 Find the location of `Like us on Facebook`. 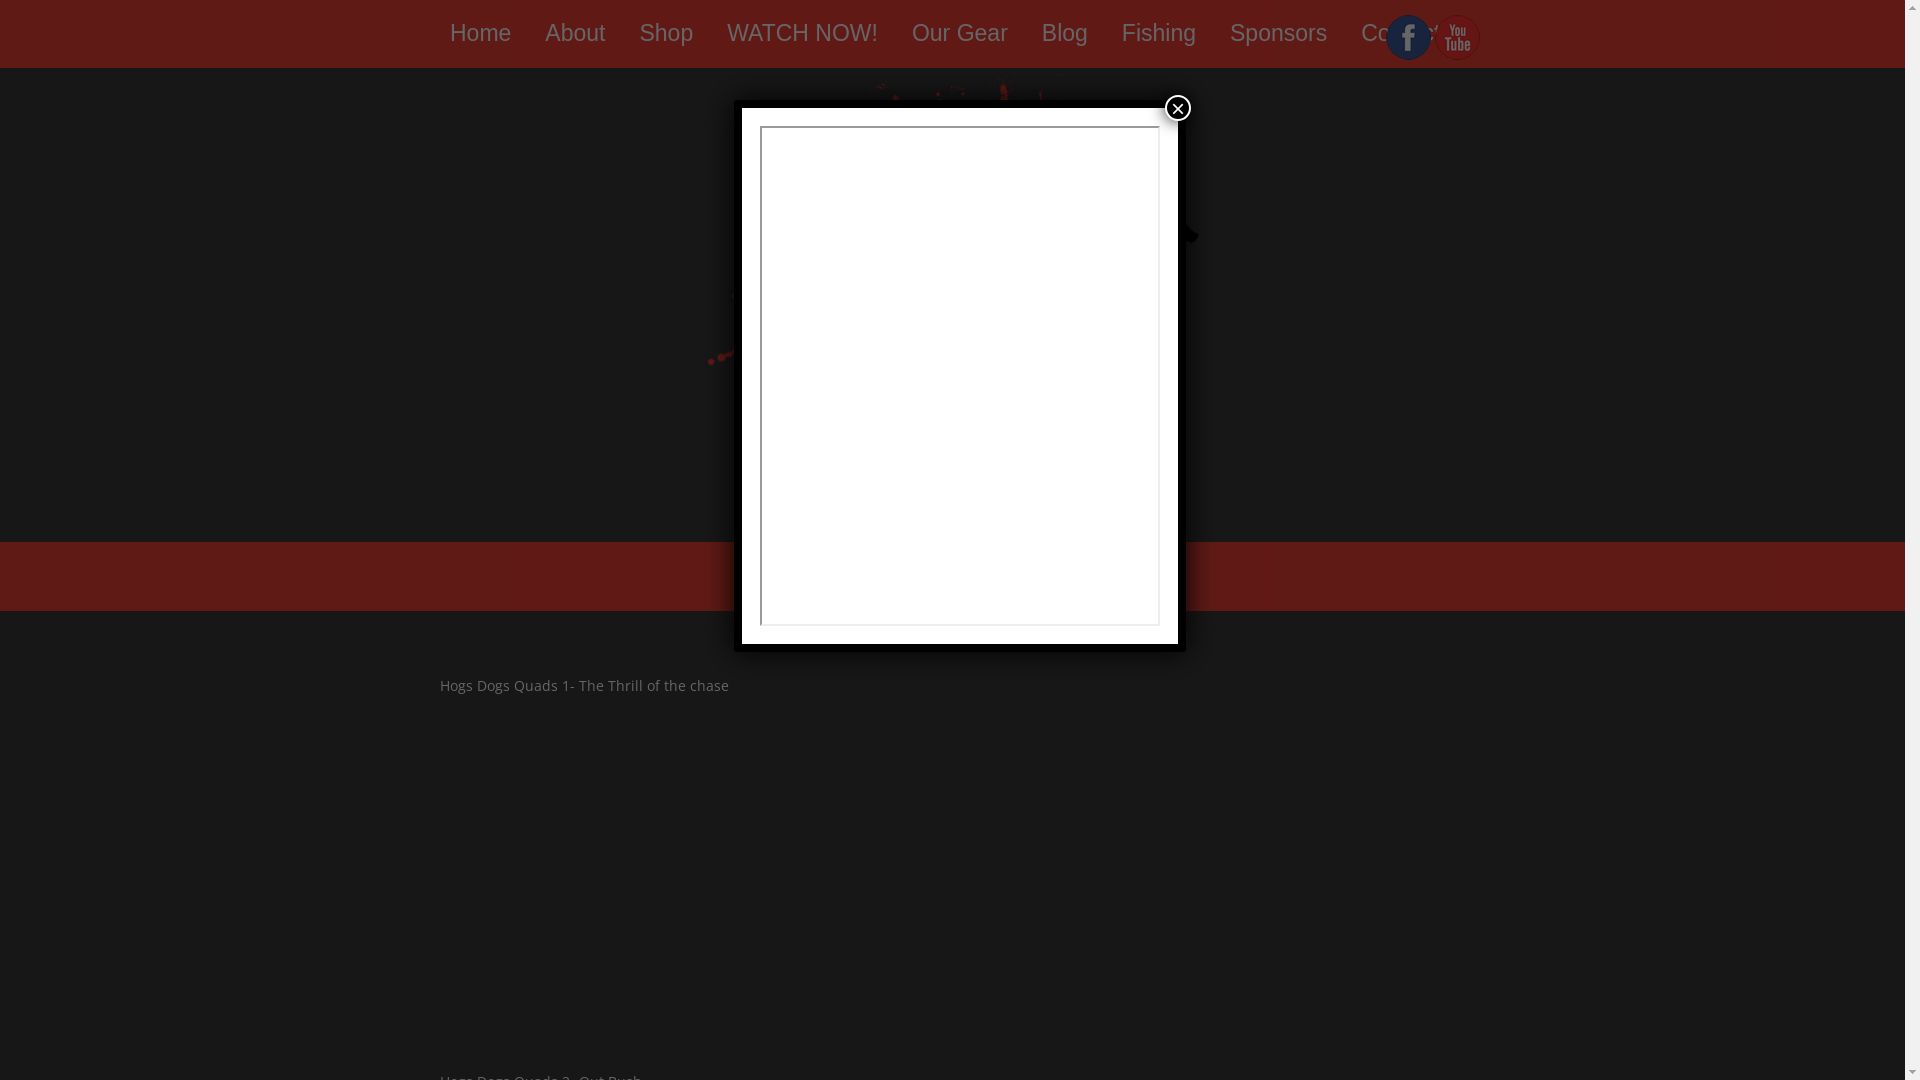

Like us on Facebook is located at coordinates (1408, 54).